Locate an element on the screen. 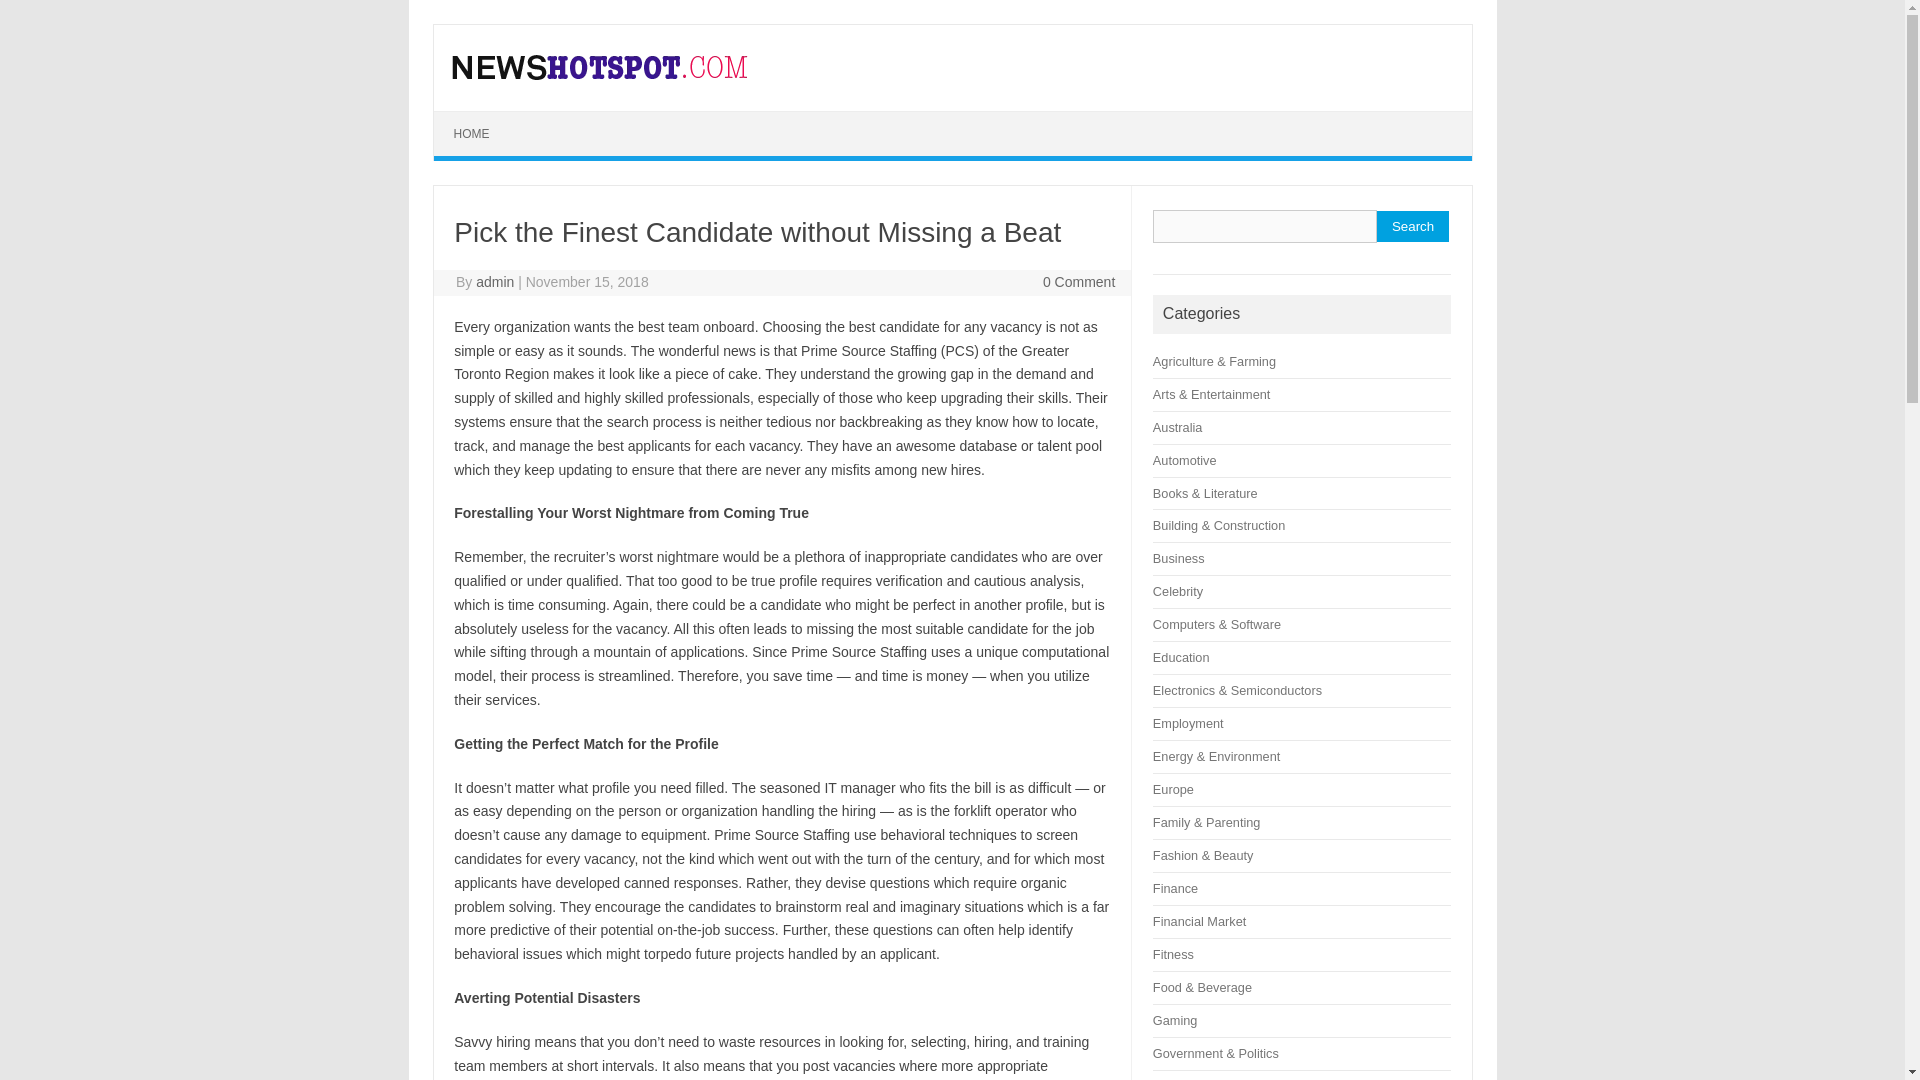 Image resolution: width=1920 pixels, height=1080 pixels. Finance is located at coordinates (1176, 888).